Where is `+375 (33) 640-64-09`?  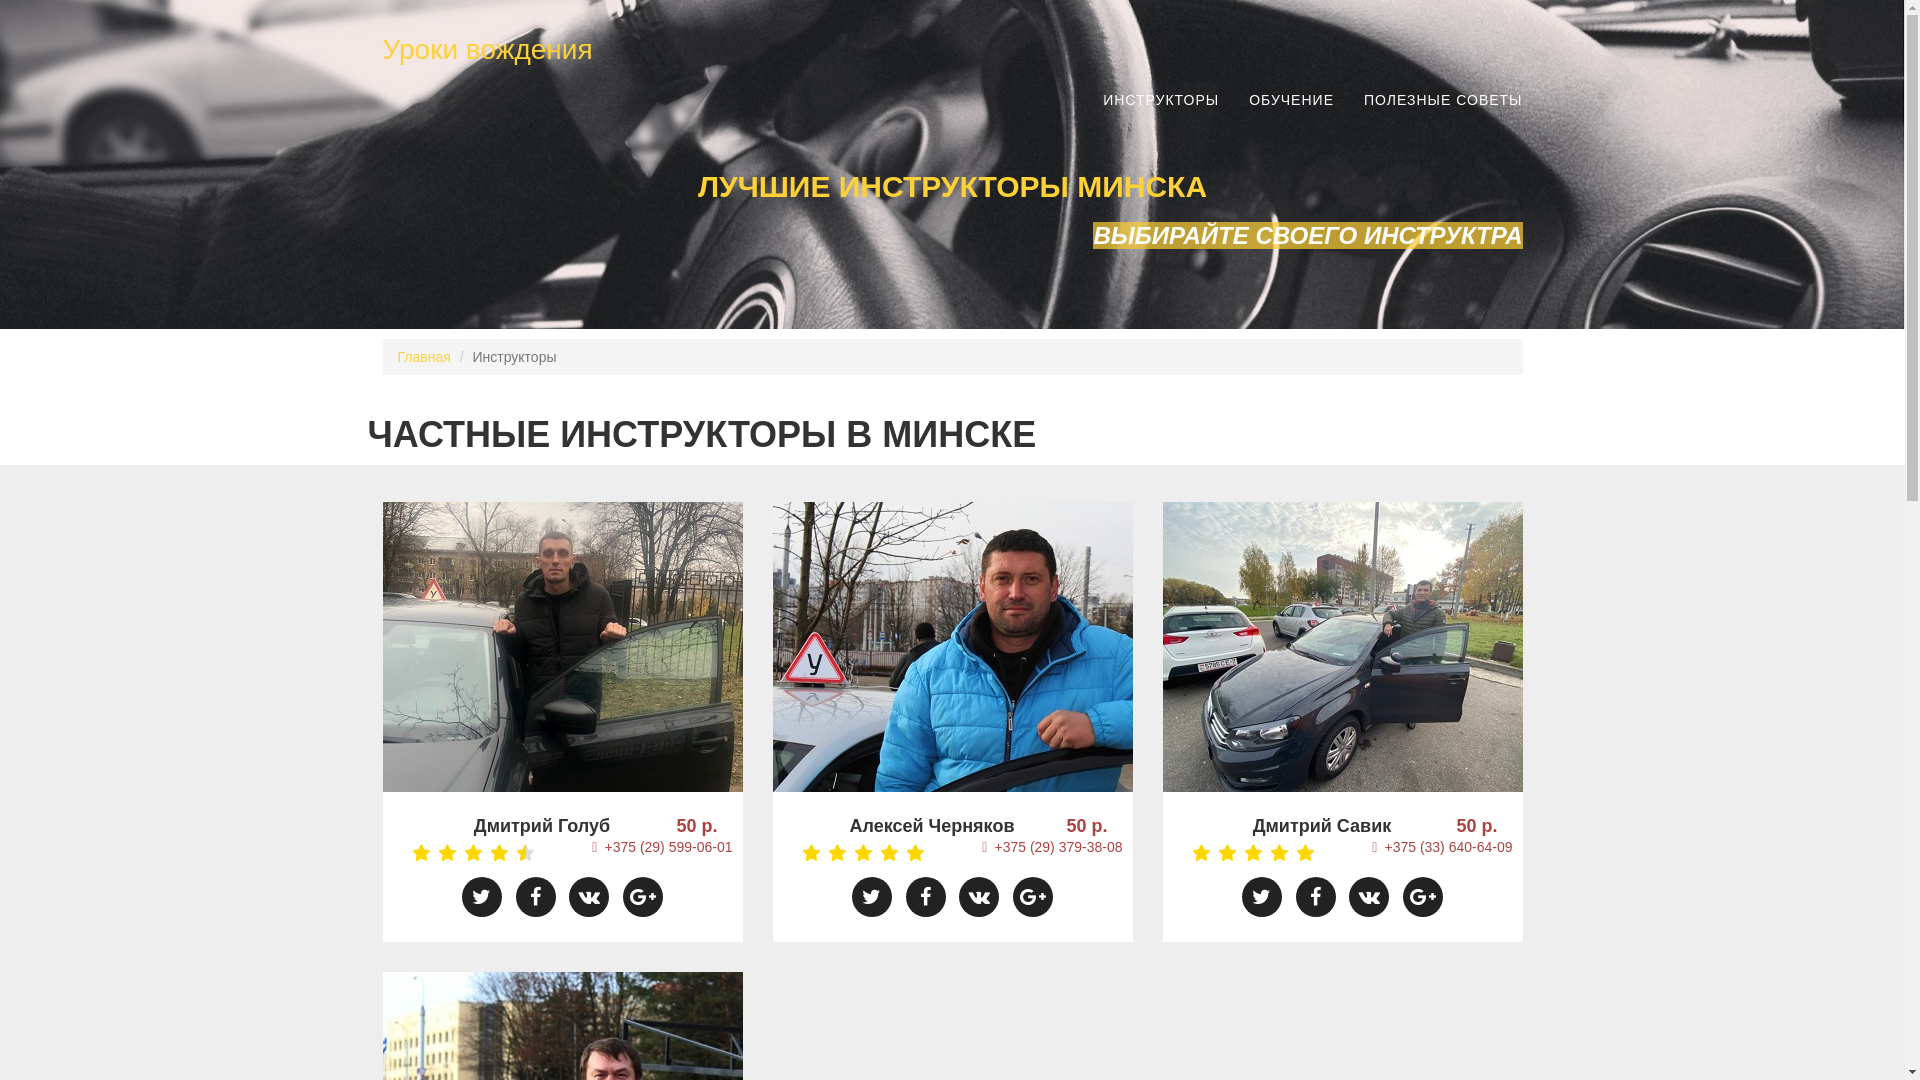
+375 (33) 640-64-09 is located at coordinates (1442, 847).